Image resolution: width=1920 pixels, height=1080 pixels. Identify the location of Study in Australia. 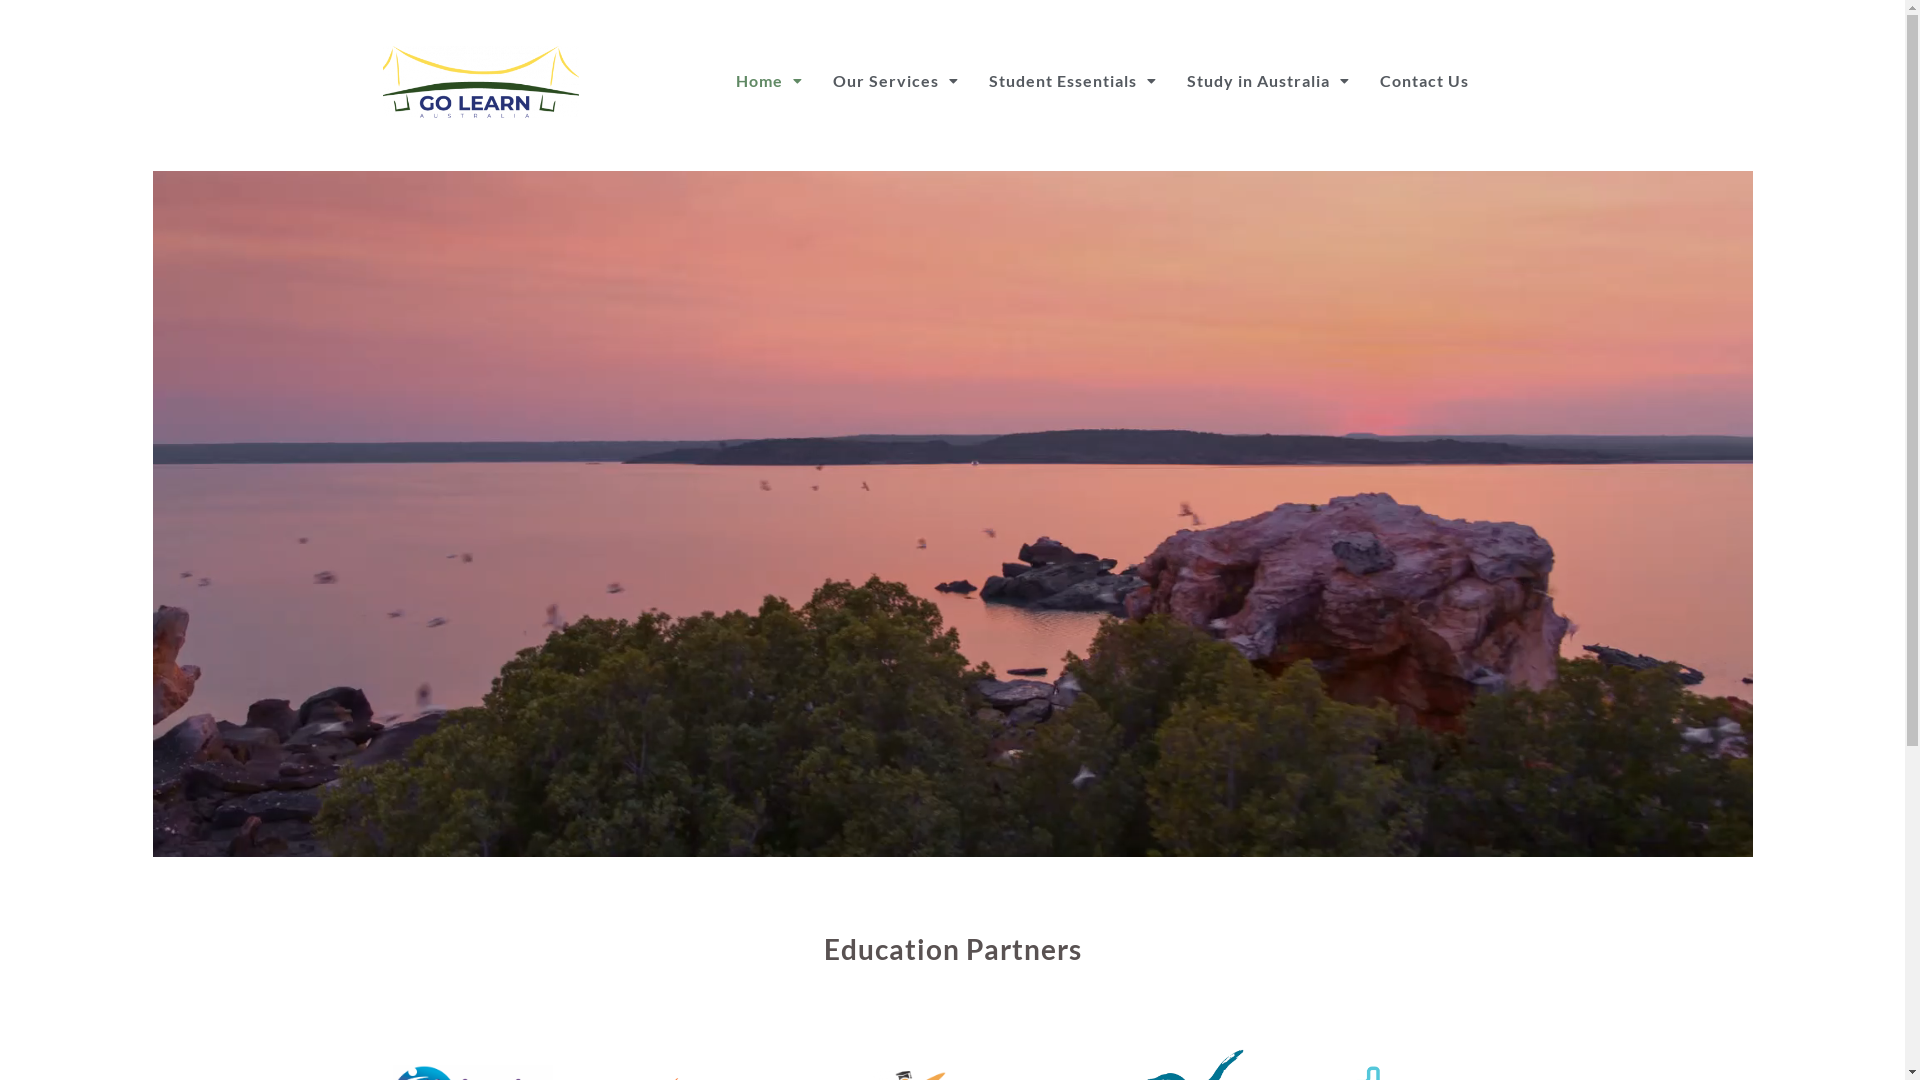
(1268, 81).